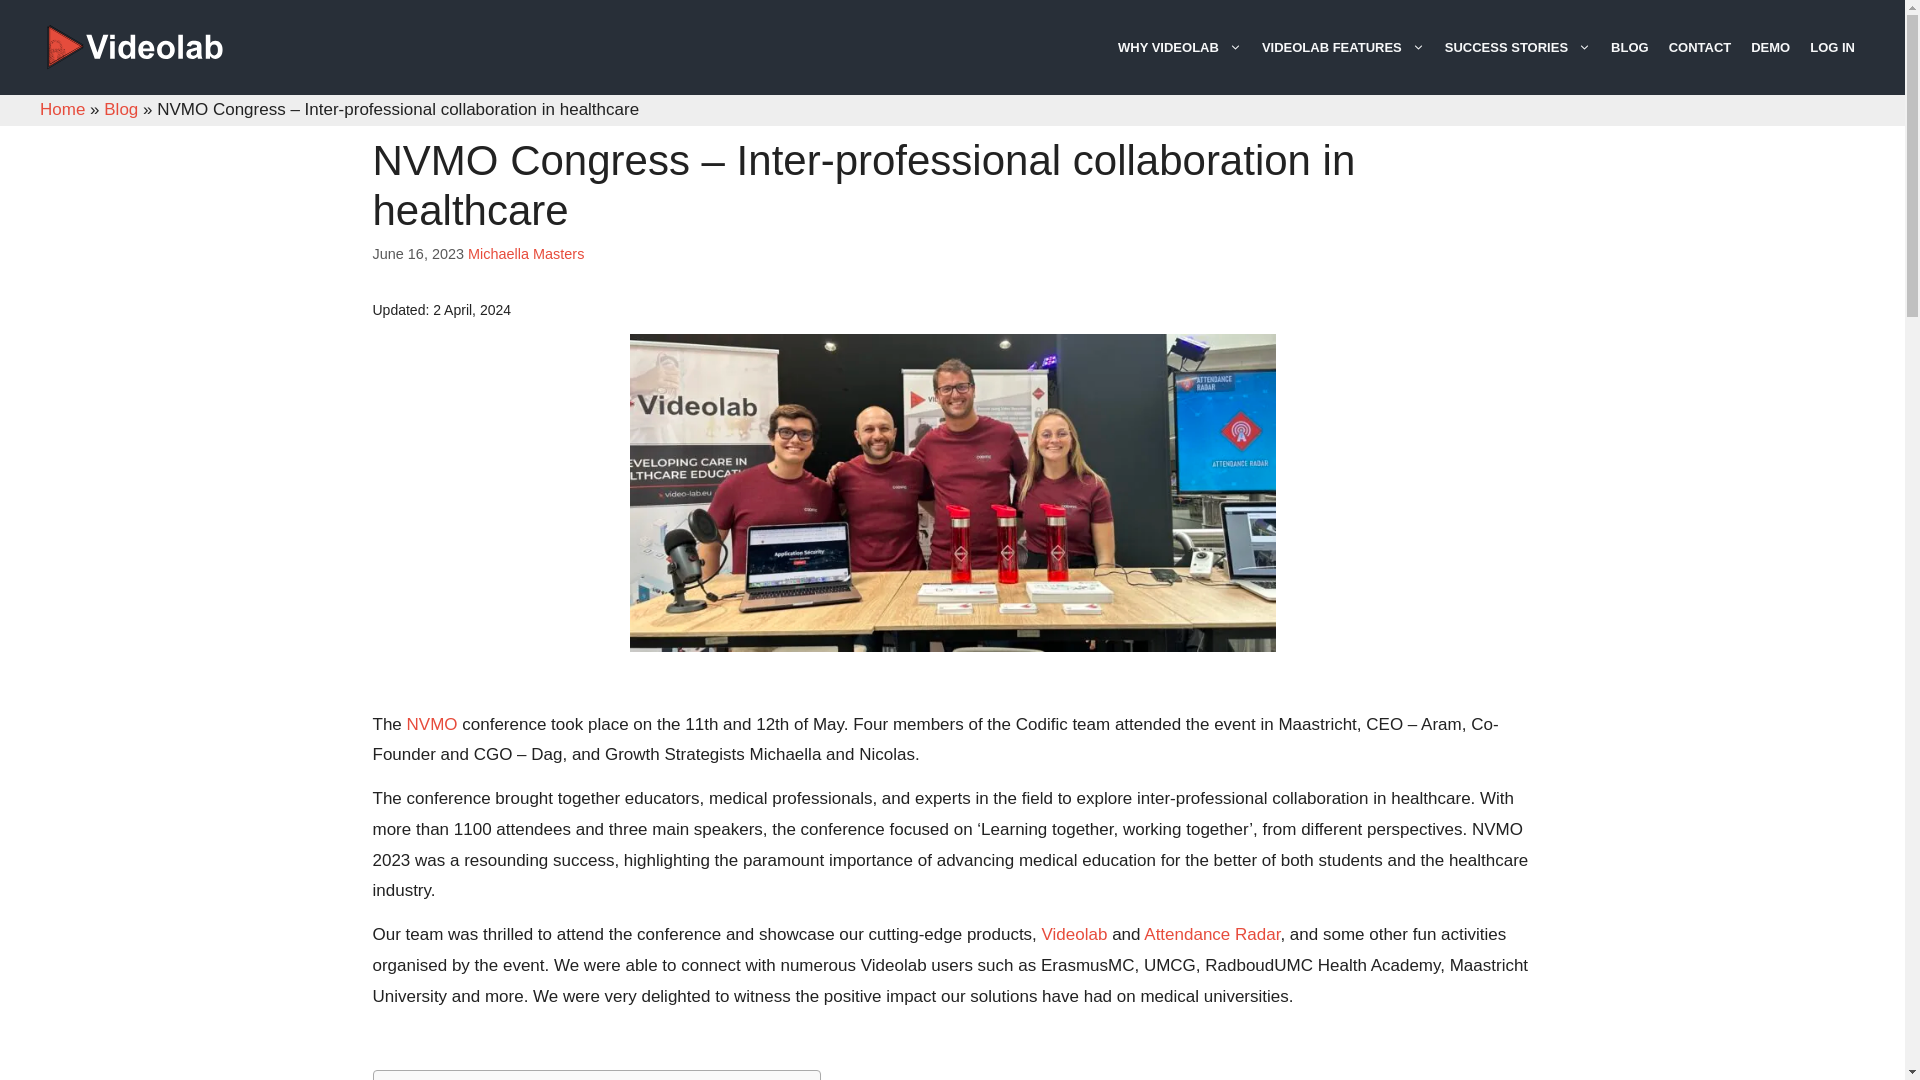  I want to click on DEMO, so click(1770, 47).